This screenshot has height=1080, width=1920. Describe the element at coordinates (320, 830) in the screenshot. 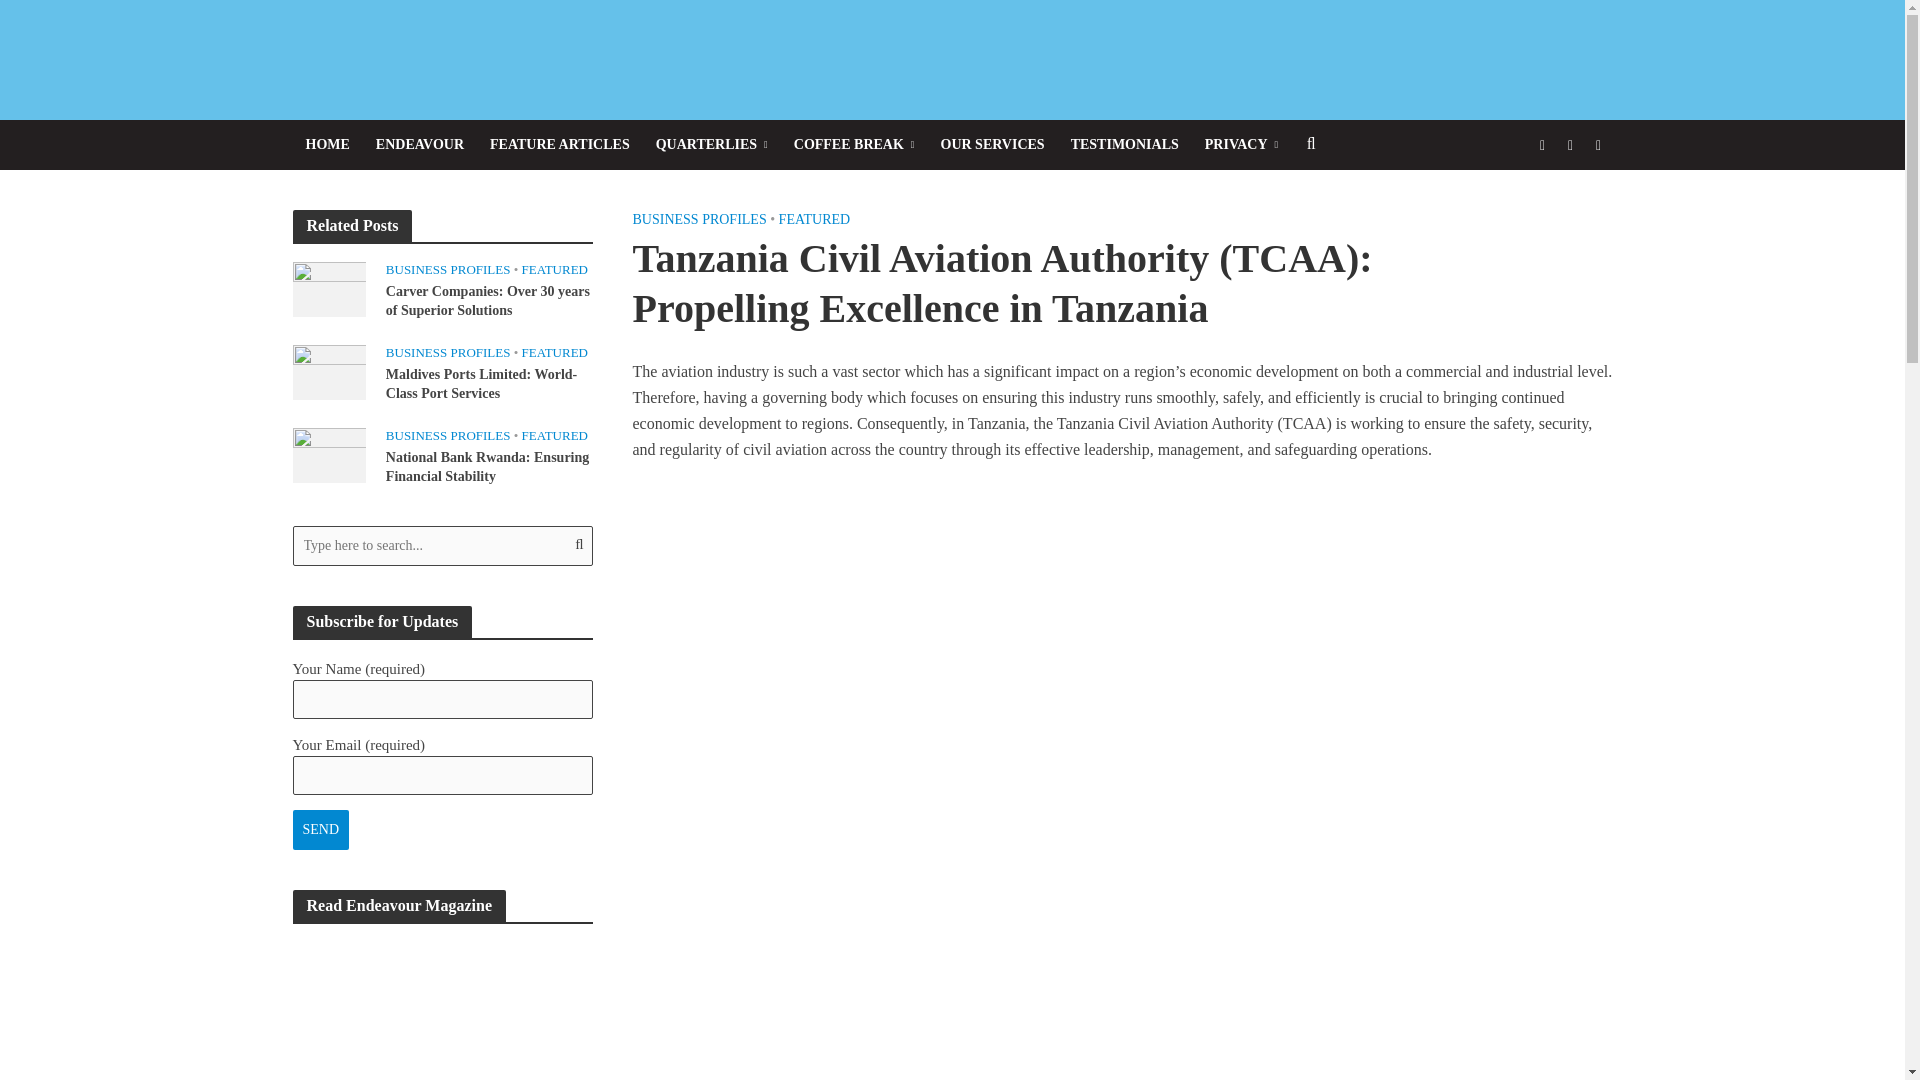

I see `Send` at that location.